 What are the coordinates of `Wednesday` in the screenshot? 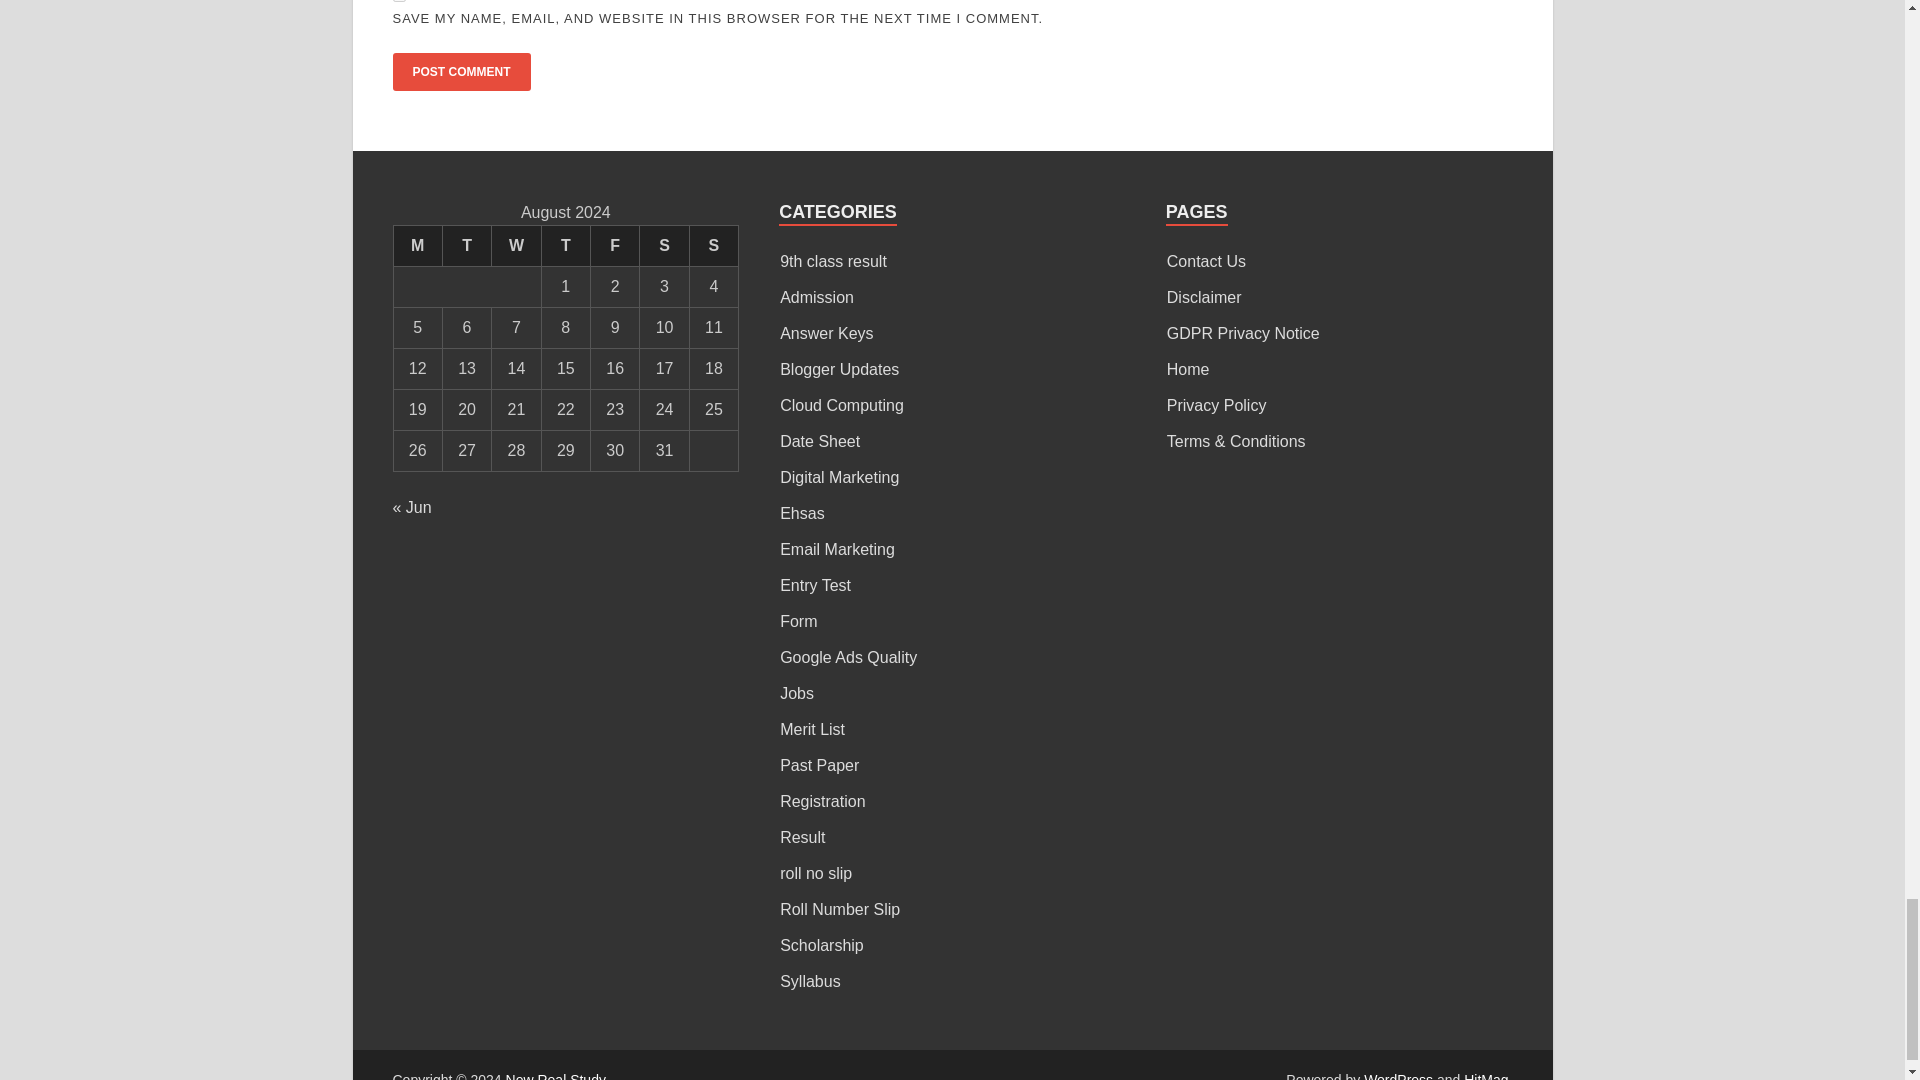 It's located at (516, 244).